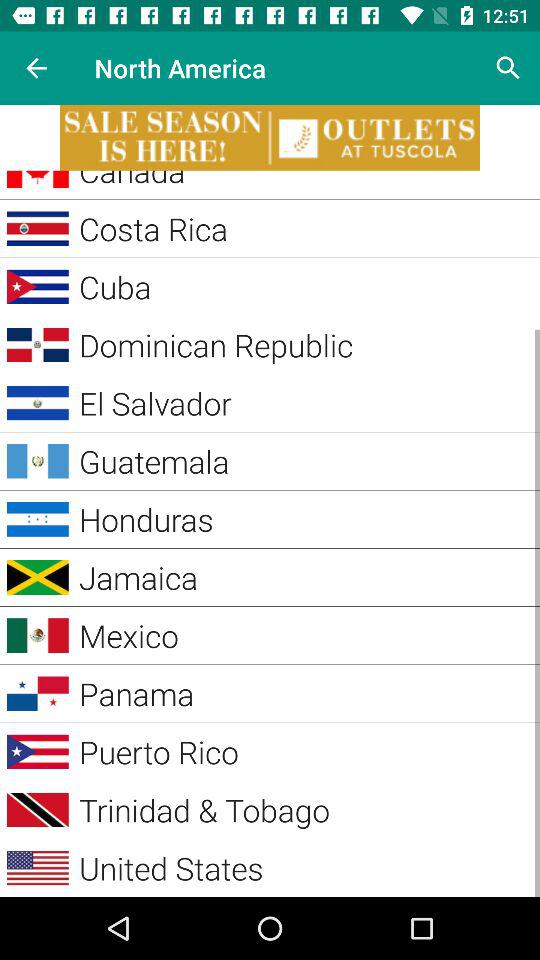  What do you see at coordinates (38, 810) in the screenshot?
I see `select the image on left to the button trinidadtobago on the web page` at bounding box center [38, 810].